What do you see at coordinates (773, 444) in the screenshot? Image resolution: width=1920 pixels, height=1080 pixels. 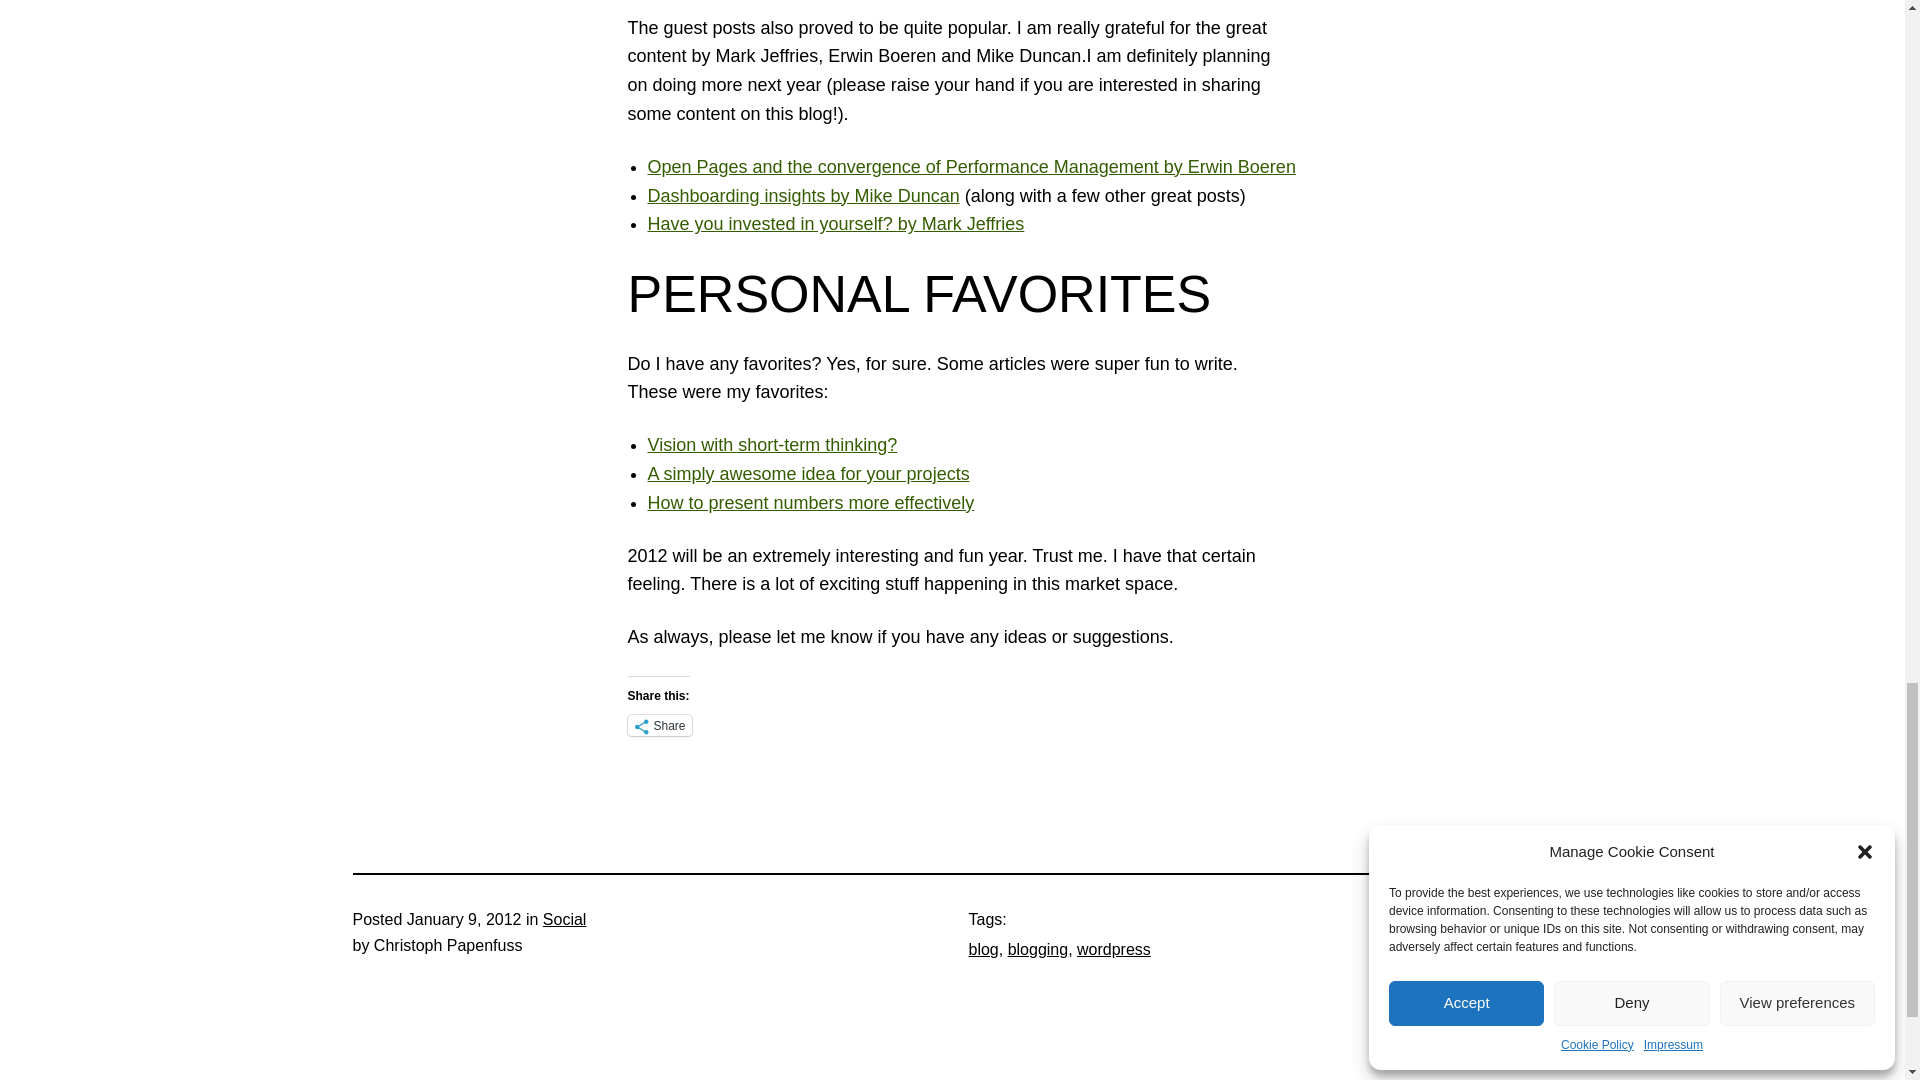 I see `Vision with short-term thinking?` at bounding box center [773, 444].